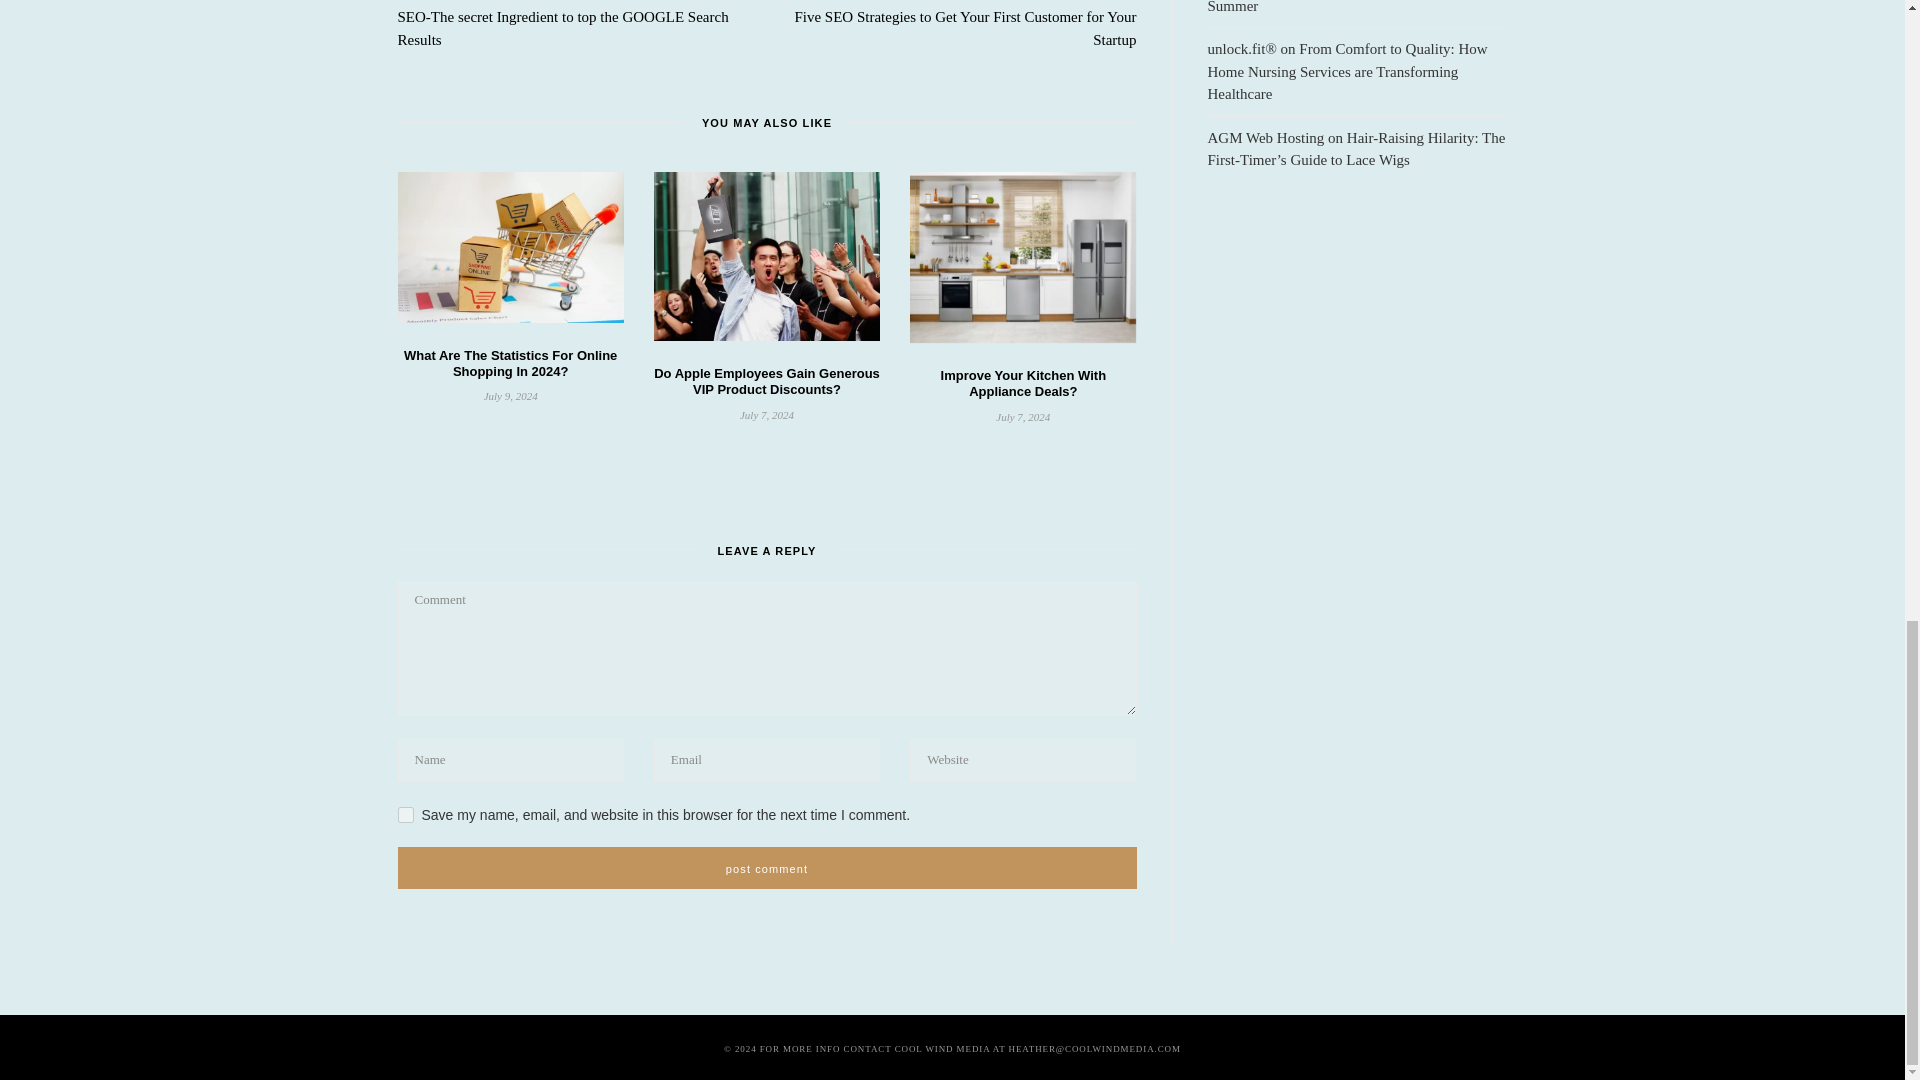  Describe the element at coordinates (406, 814) in the screenshot. I see `yes` at that location.